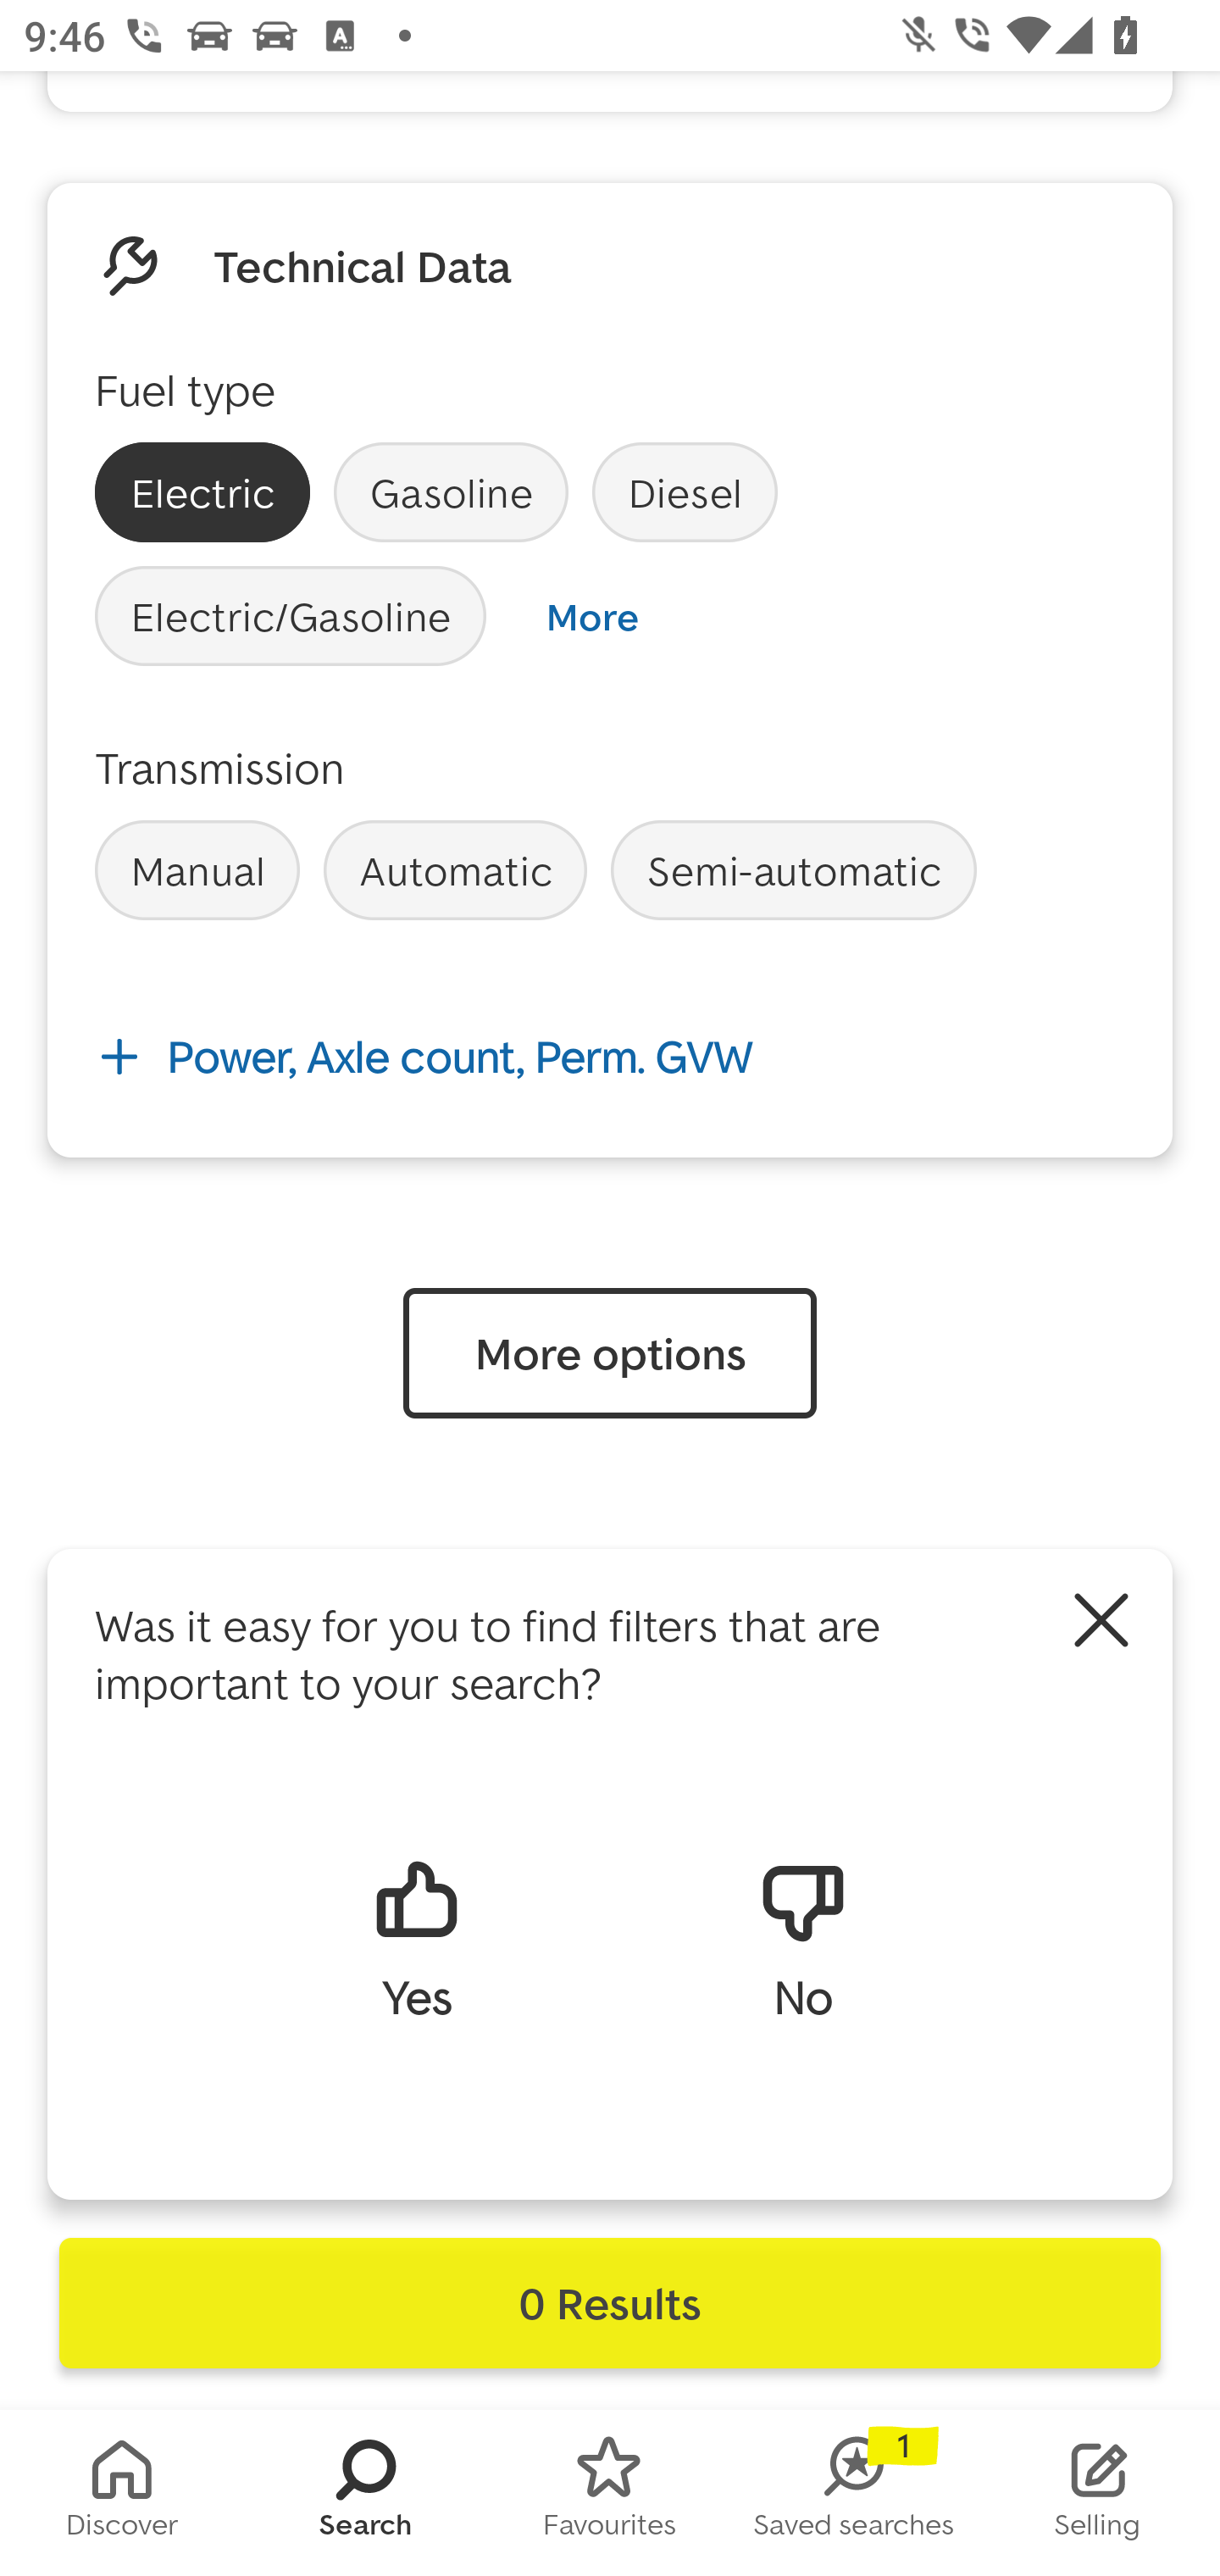 This screenshot has width=1220, height=2576. I want to click on SEARCH Search, so click(366, 2493).